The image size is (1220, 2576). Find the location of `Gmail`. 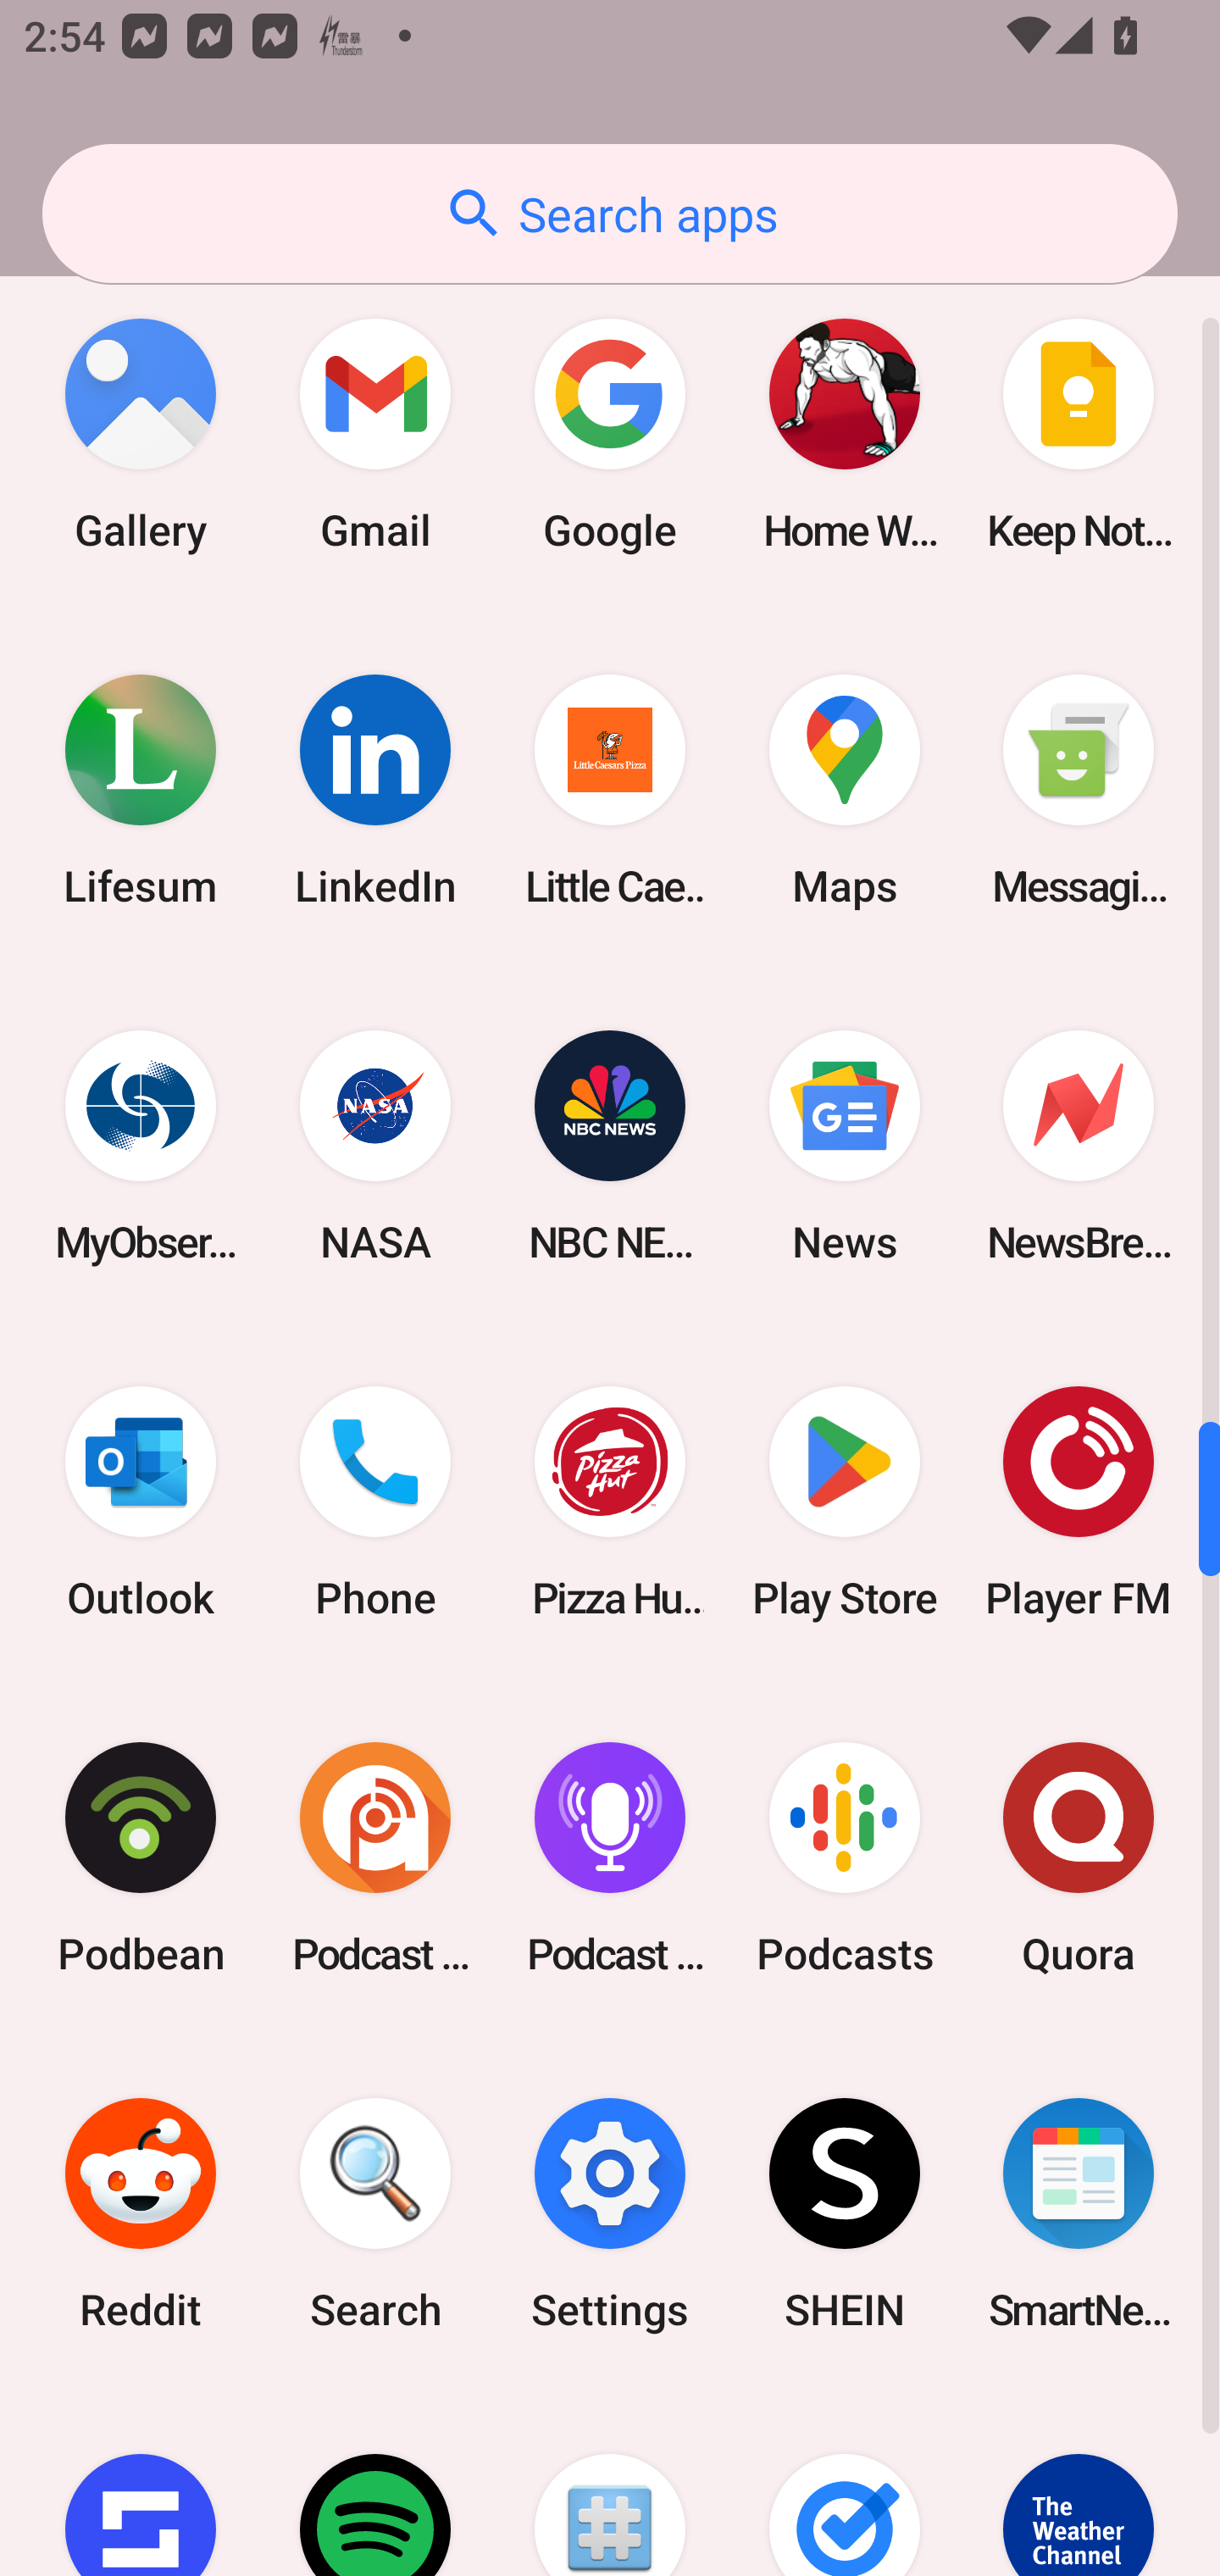

Gmail is located at coordinates (375, 436).